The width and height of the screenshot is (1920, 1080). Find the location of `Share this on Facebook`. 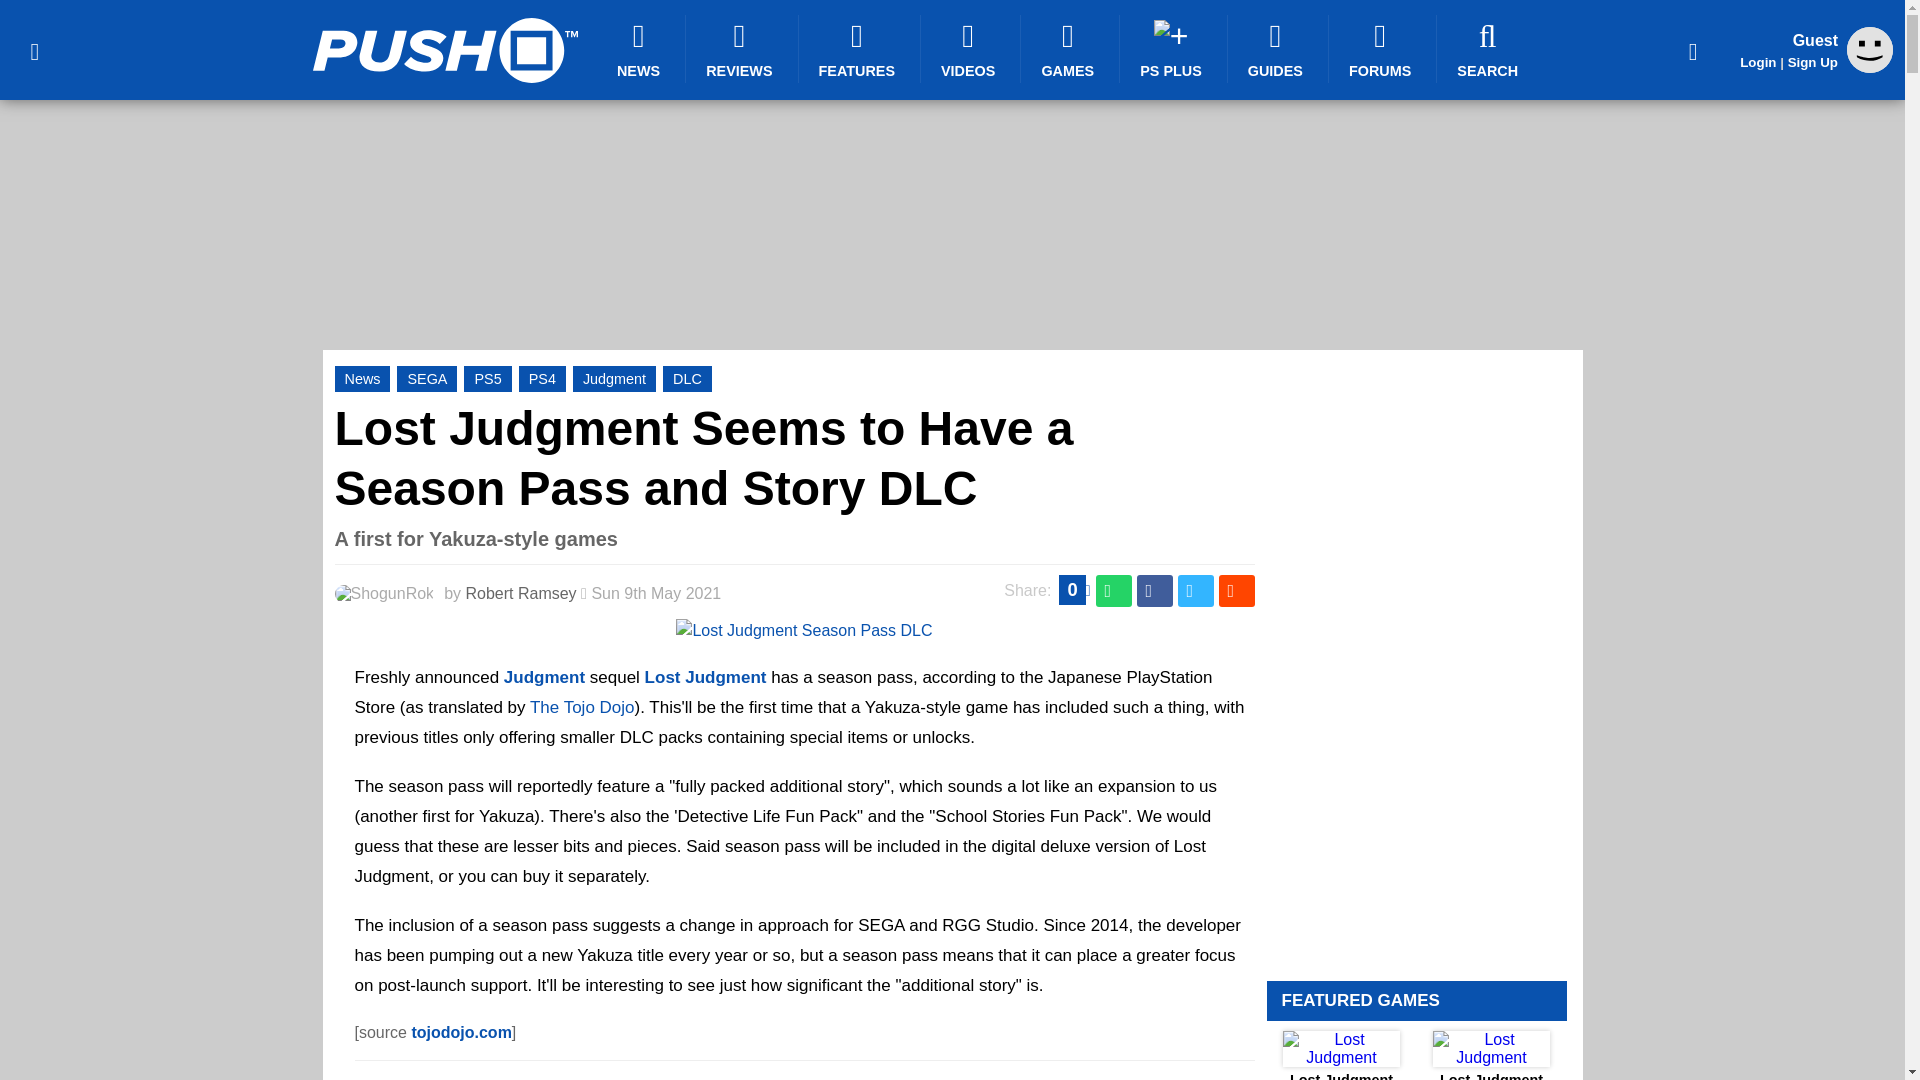

Share this on Facebook is located at coordinates (1154, 590).